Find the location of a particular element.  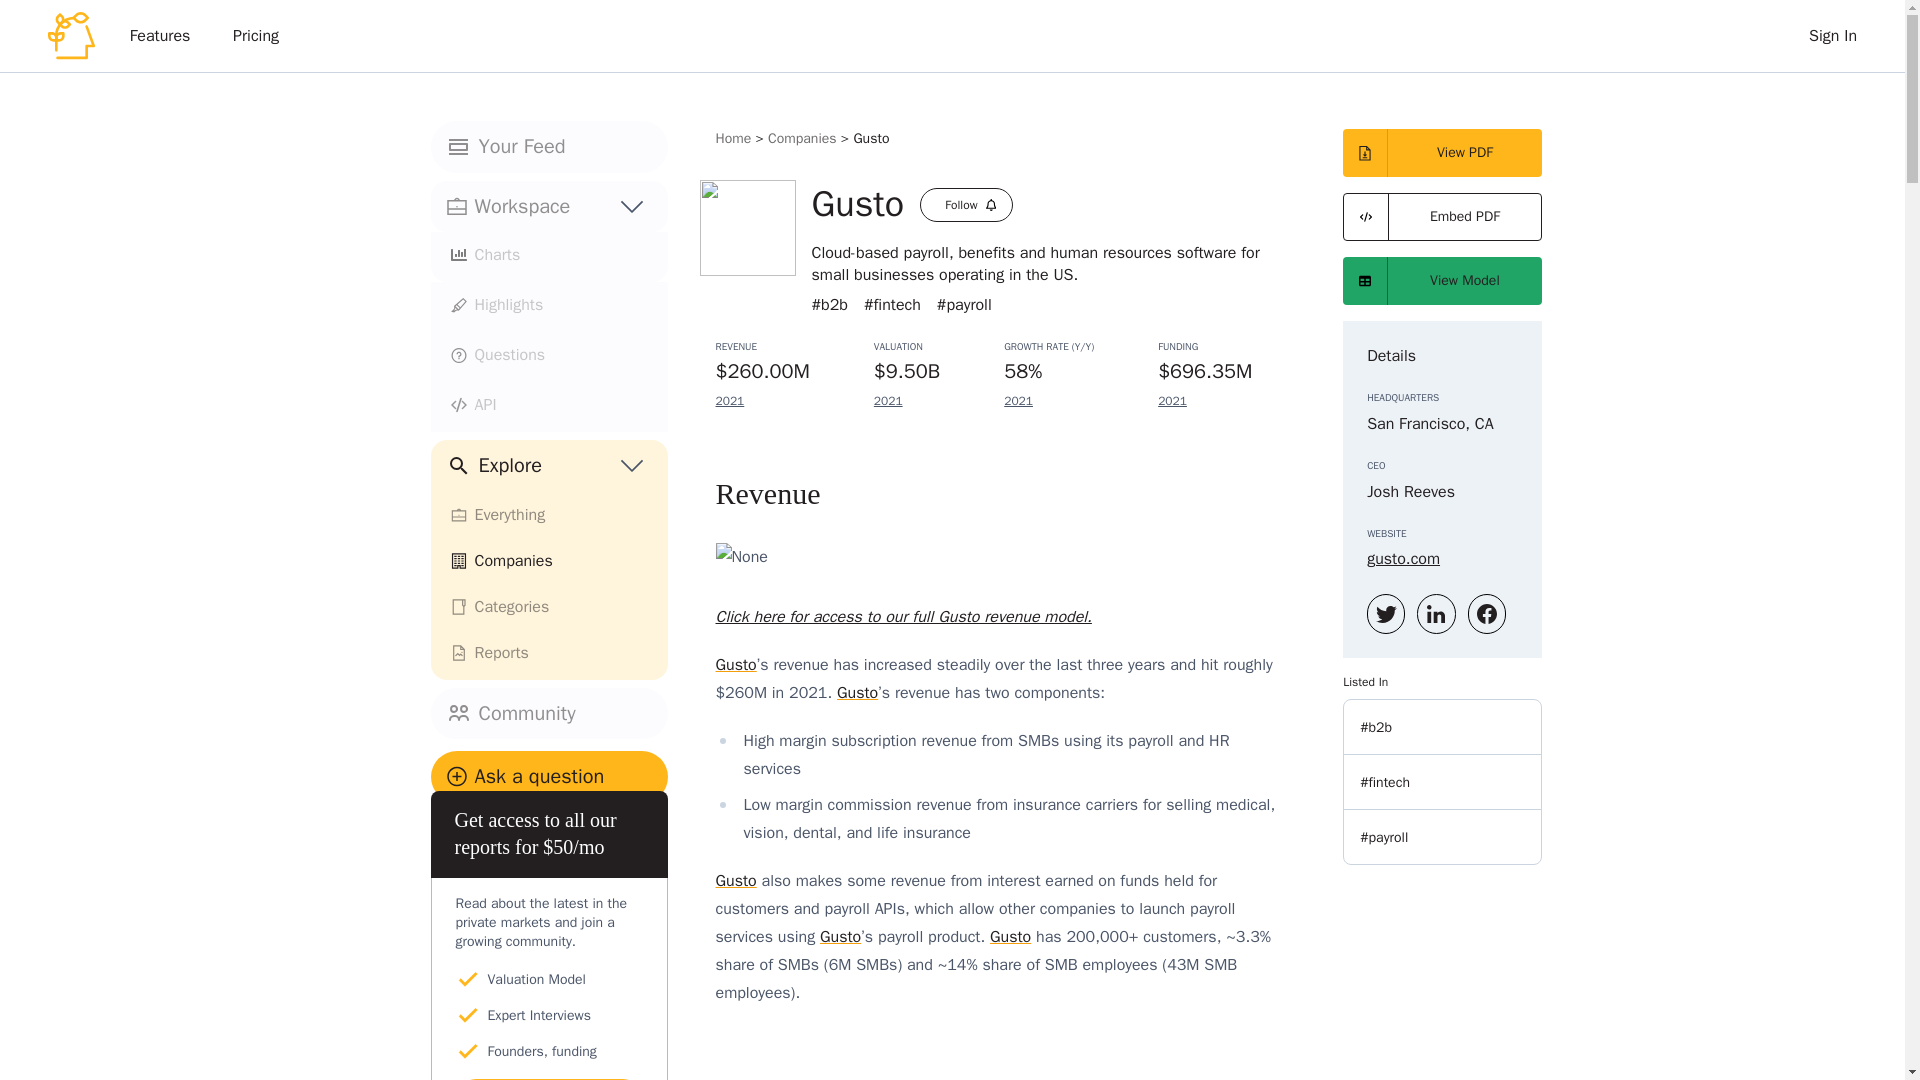

Embed PDF is located at coordinates (1442, 216).